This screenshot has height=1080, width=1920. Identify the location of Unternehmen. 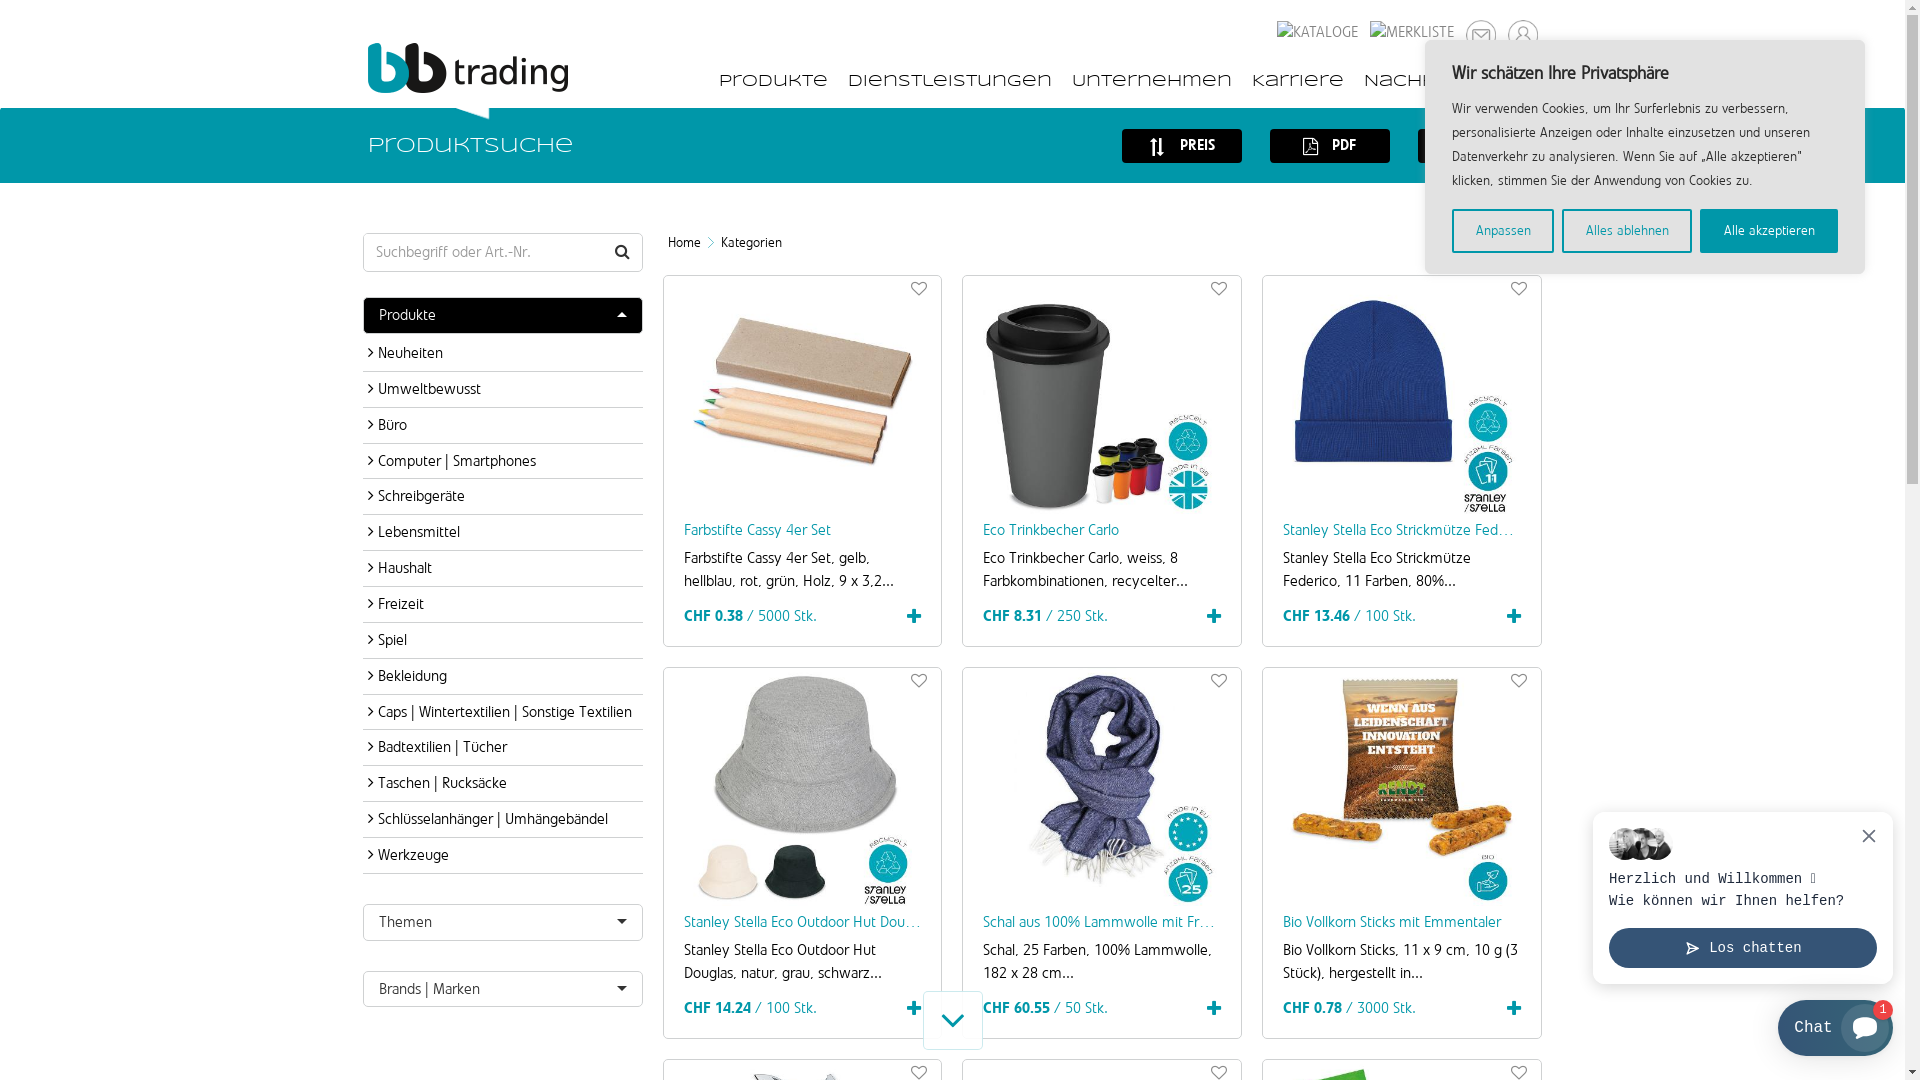
(1152, 81).